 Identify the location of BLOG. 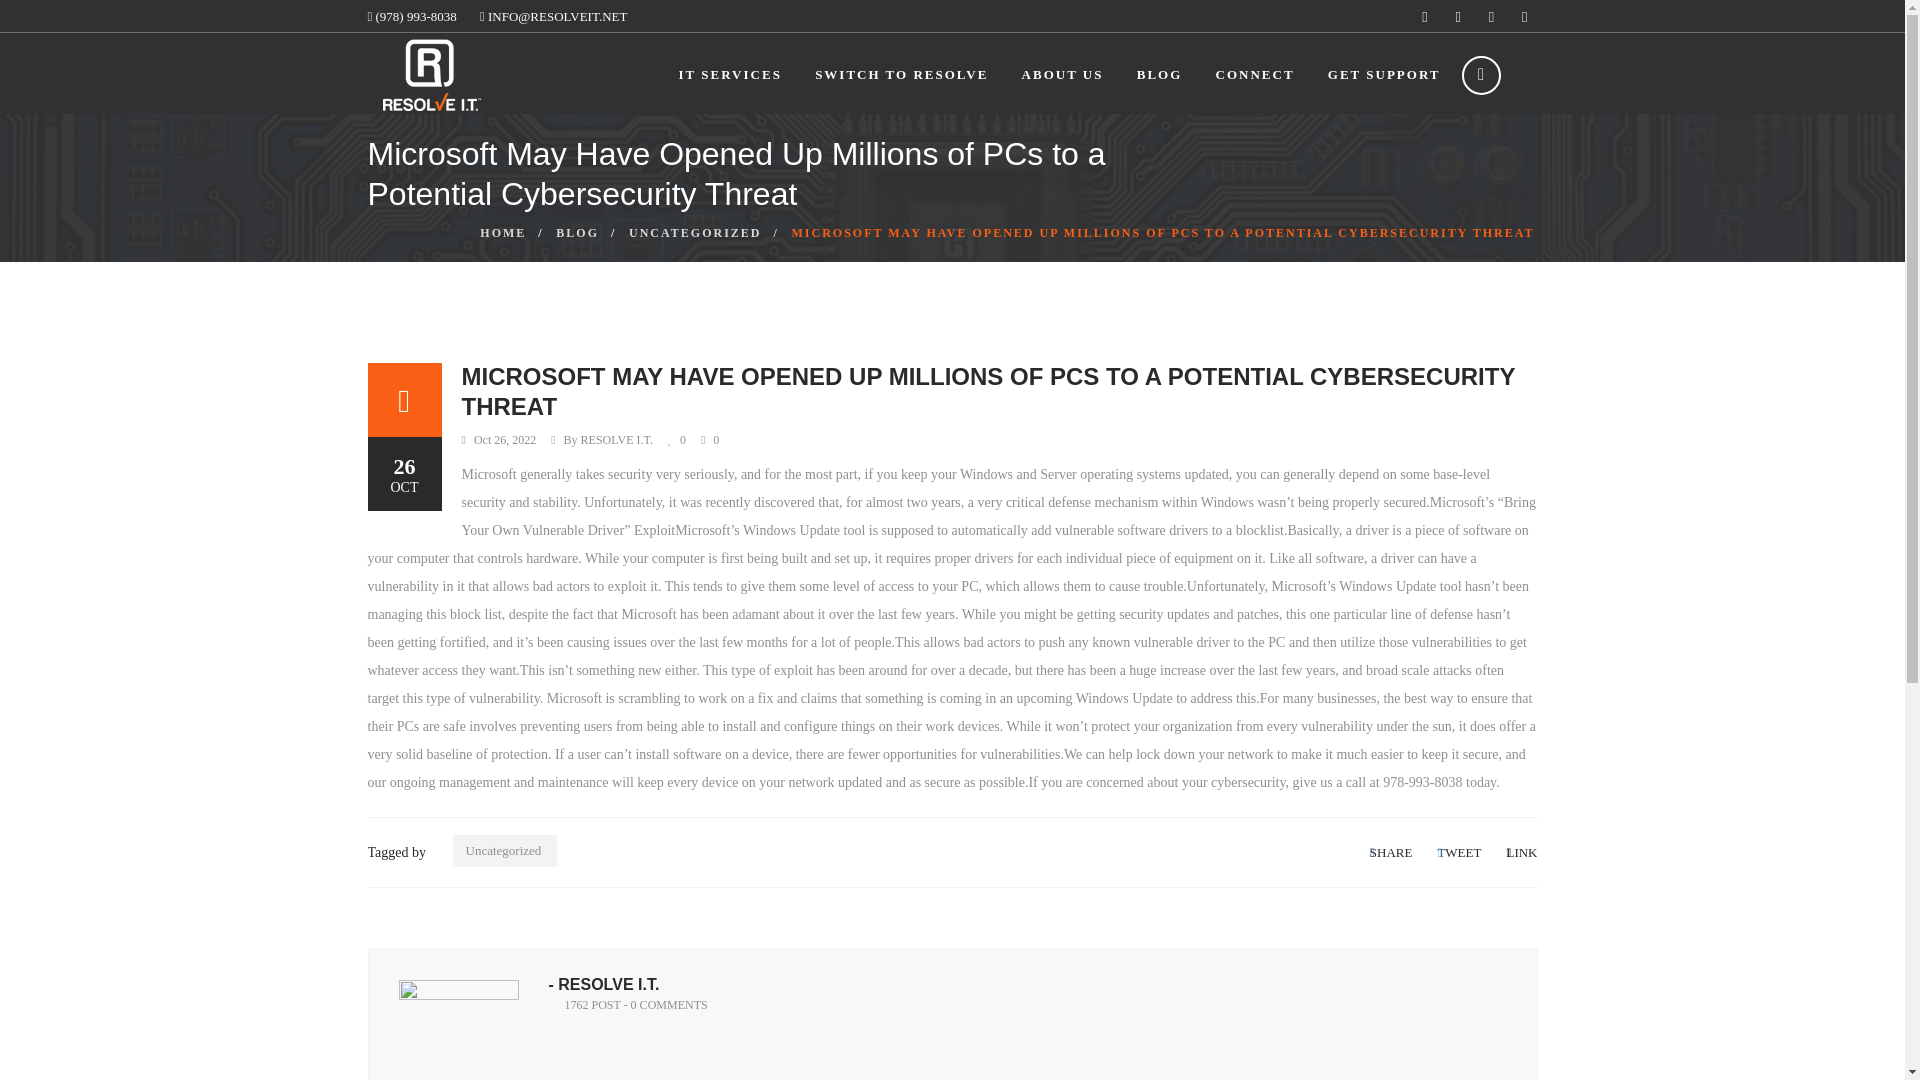
(1159, 74).